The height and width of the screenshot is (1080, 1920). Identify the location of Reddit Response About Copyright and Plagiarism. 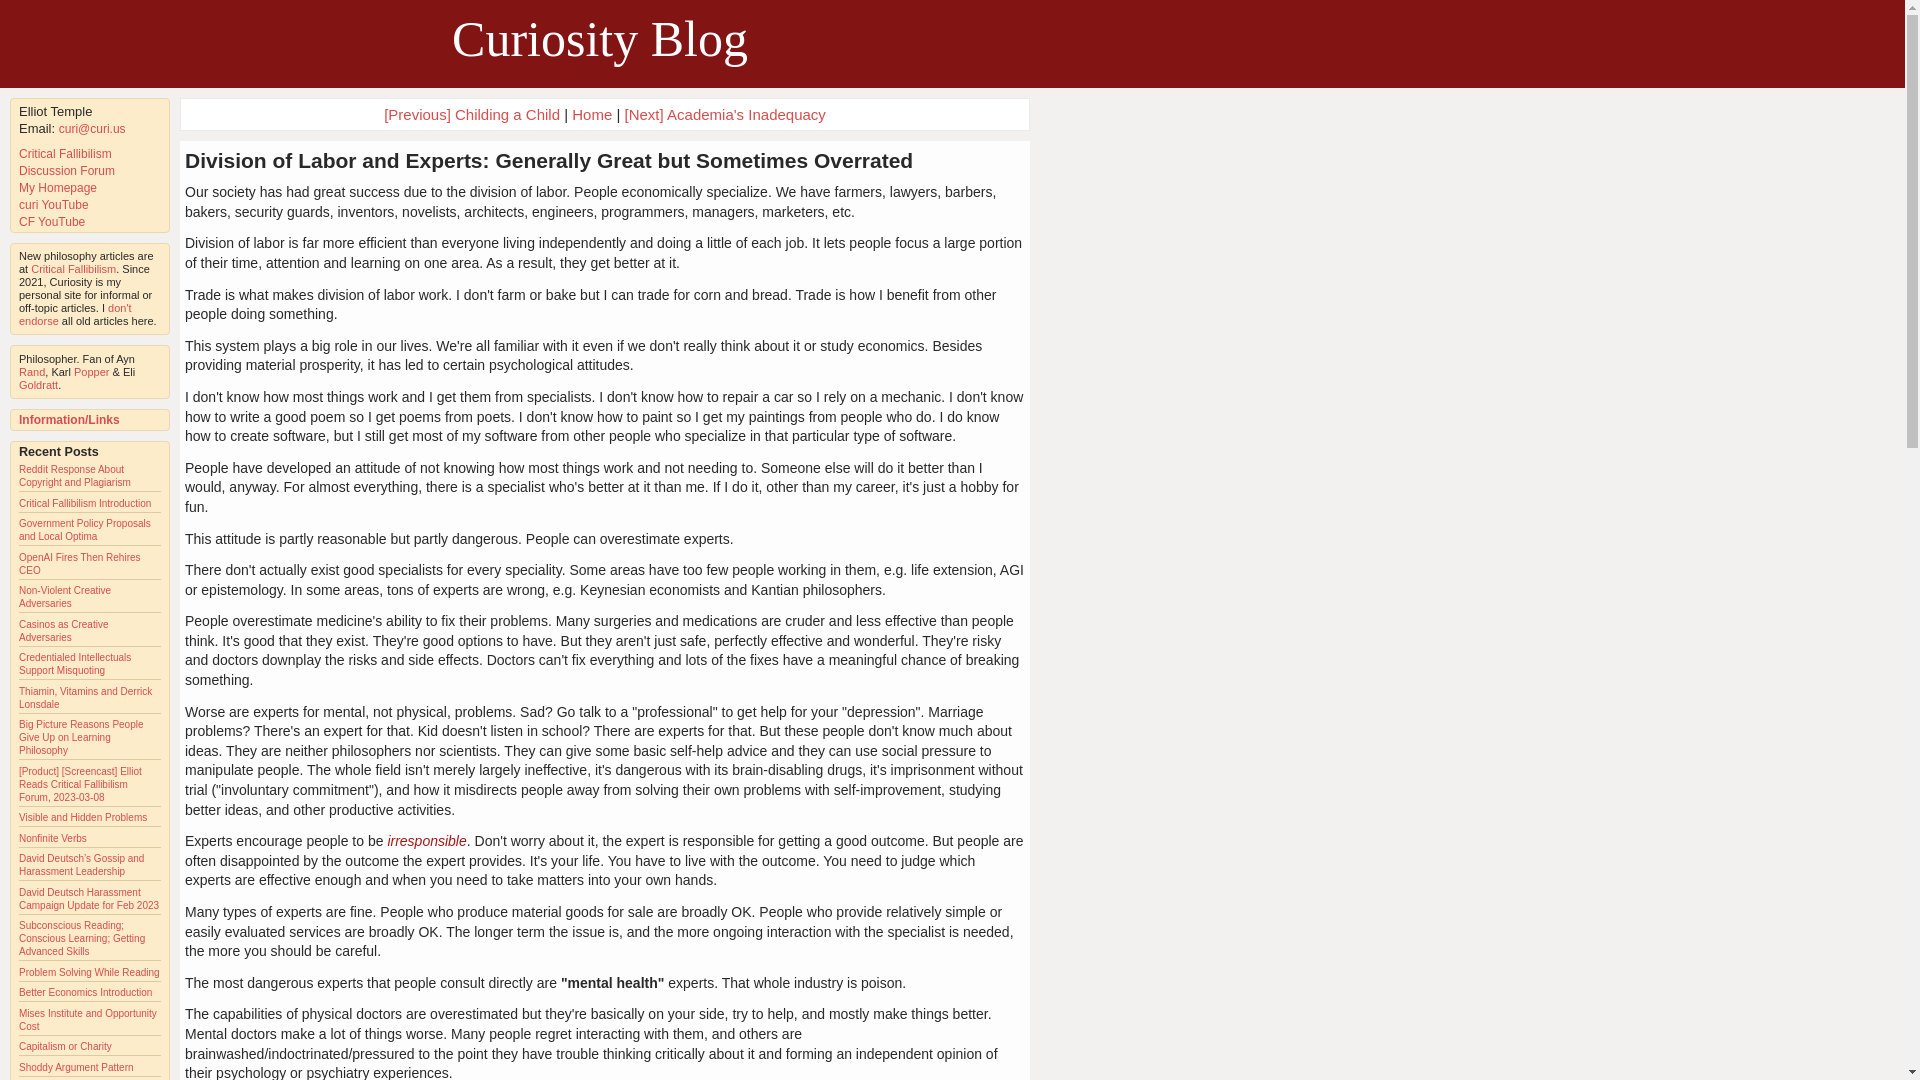
(74, 476).